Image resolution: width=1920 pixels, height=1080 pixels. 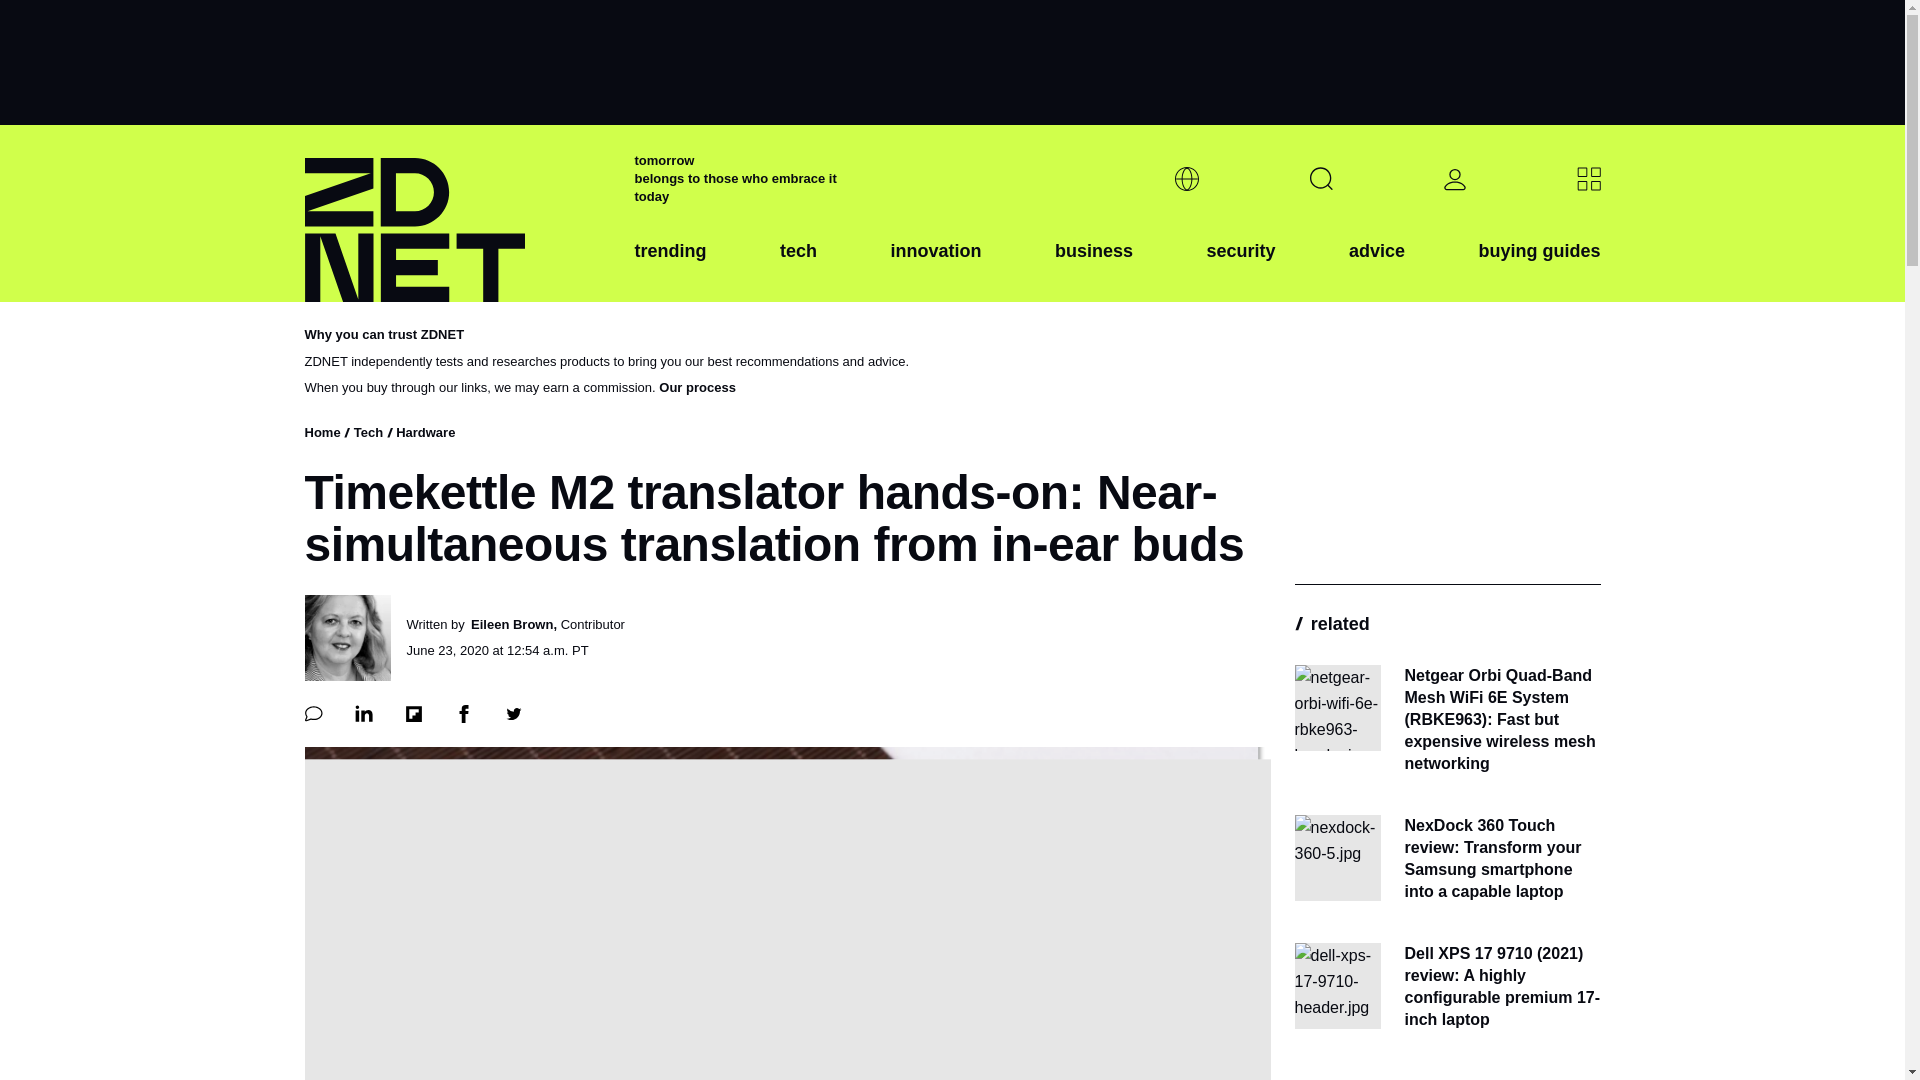 I want to click on trending, so click(x=670, y=267).